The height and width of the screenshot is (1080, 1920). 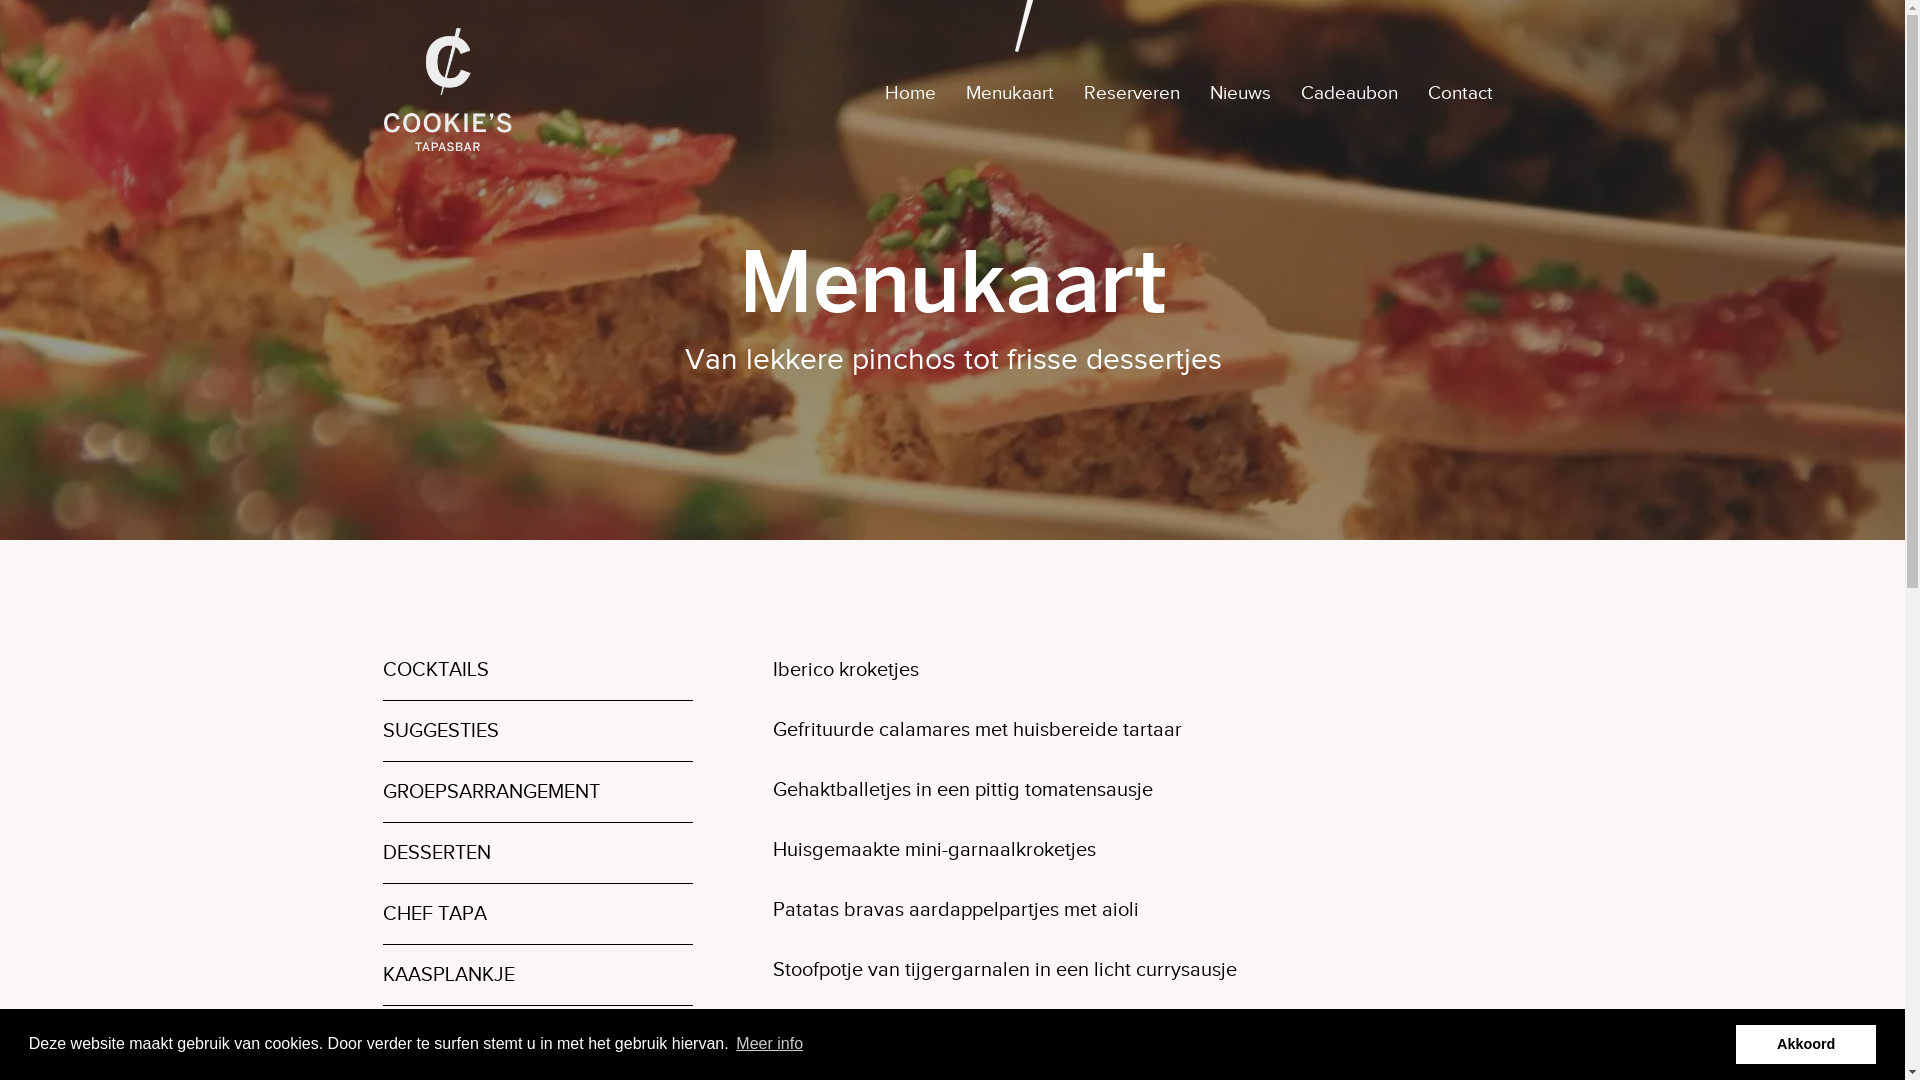 What do you see at coordinates (537, 731) in the screenshot?
I see `SUGGESTIES` at bounding box center [537, 731].